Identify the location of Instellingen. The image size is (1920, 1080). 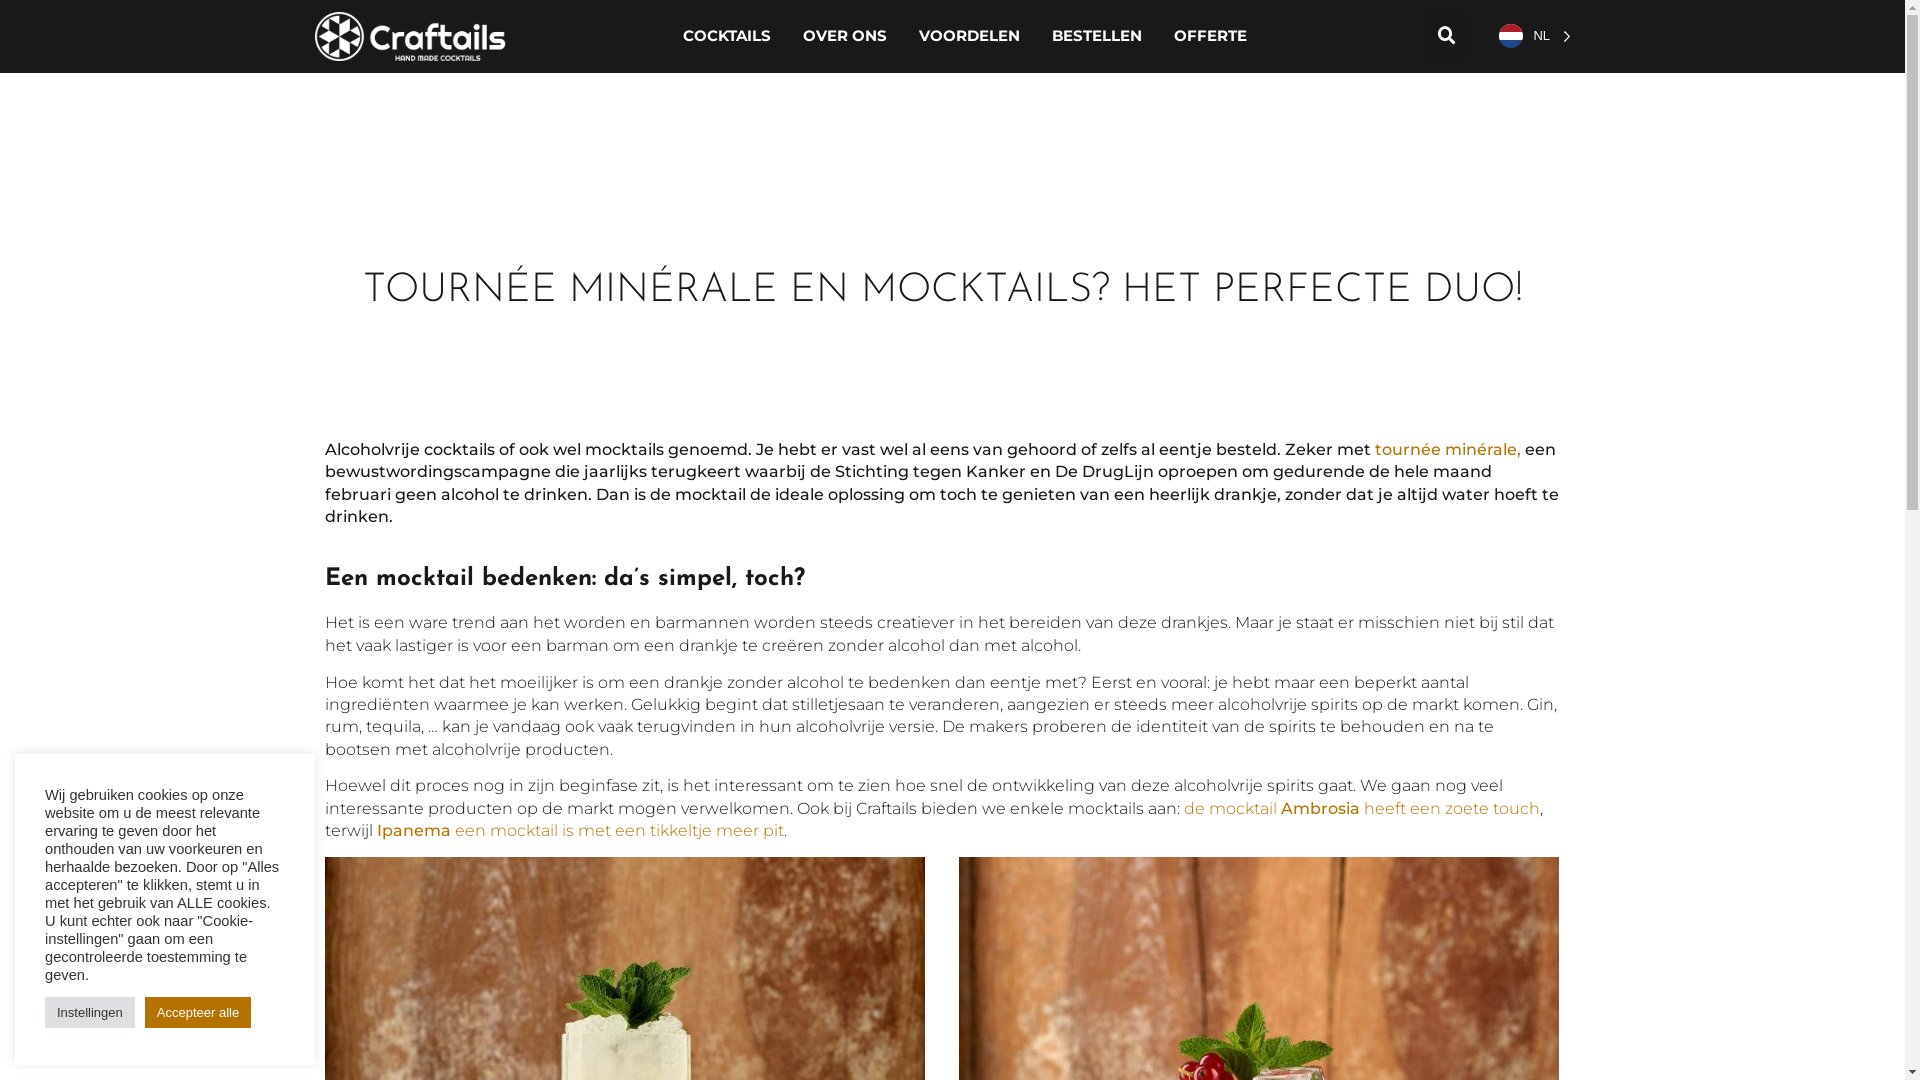
(90, 1012).